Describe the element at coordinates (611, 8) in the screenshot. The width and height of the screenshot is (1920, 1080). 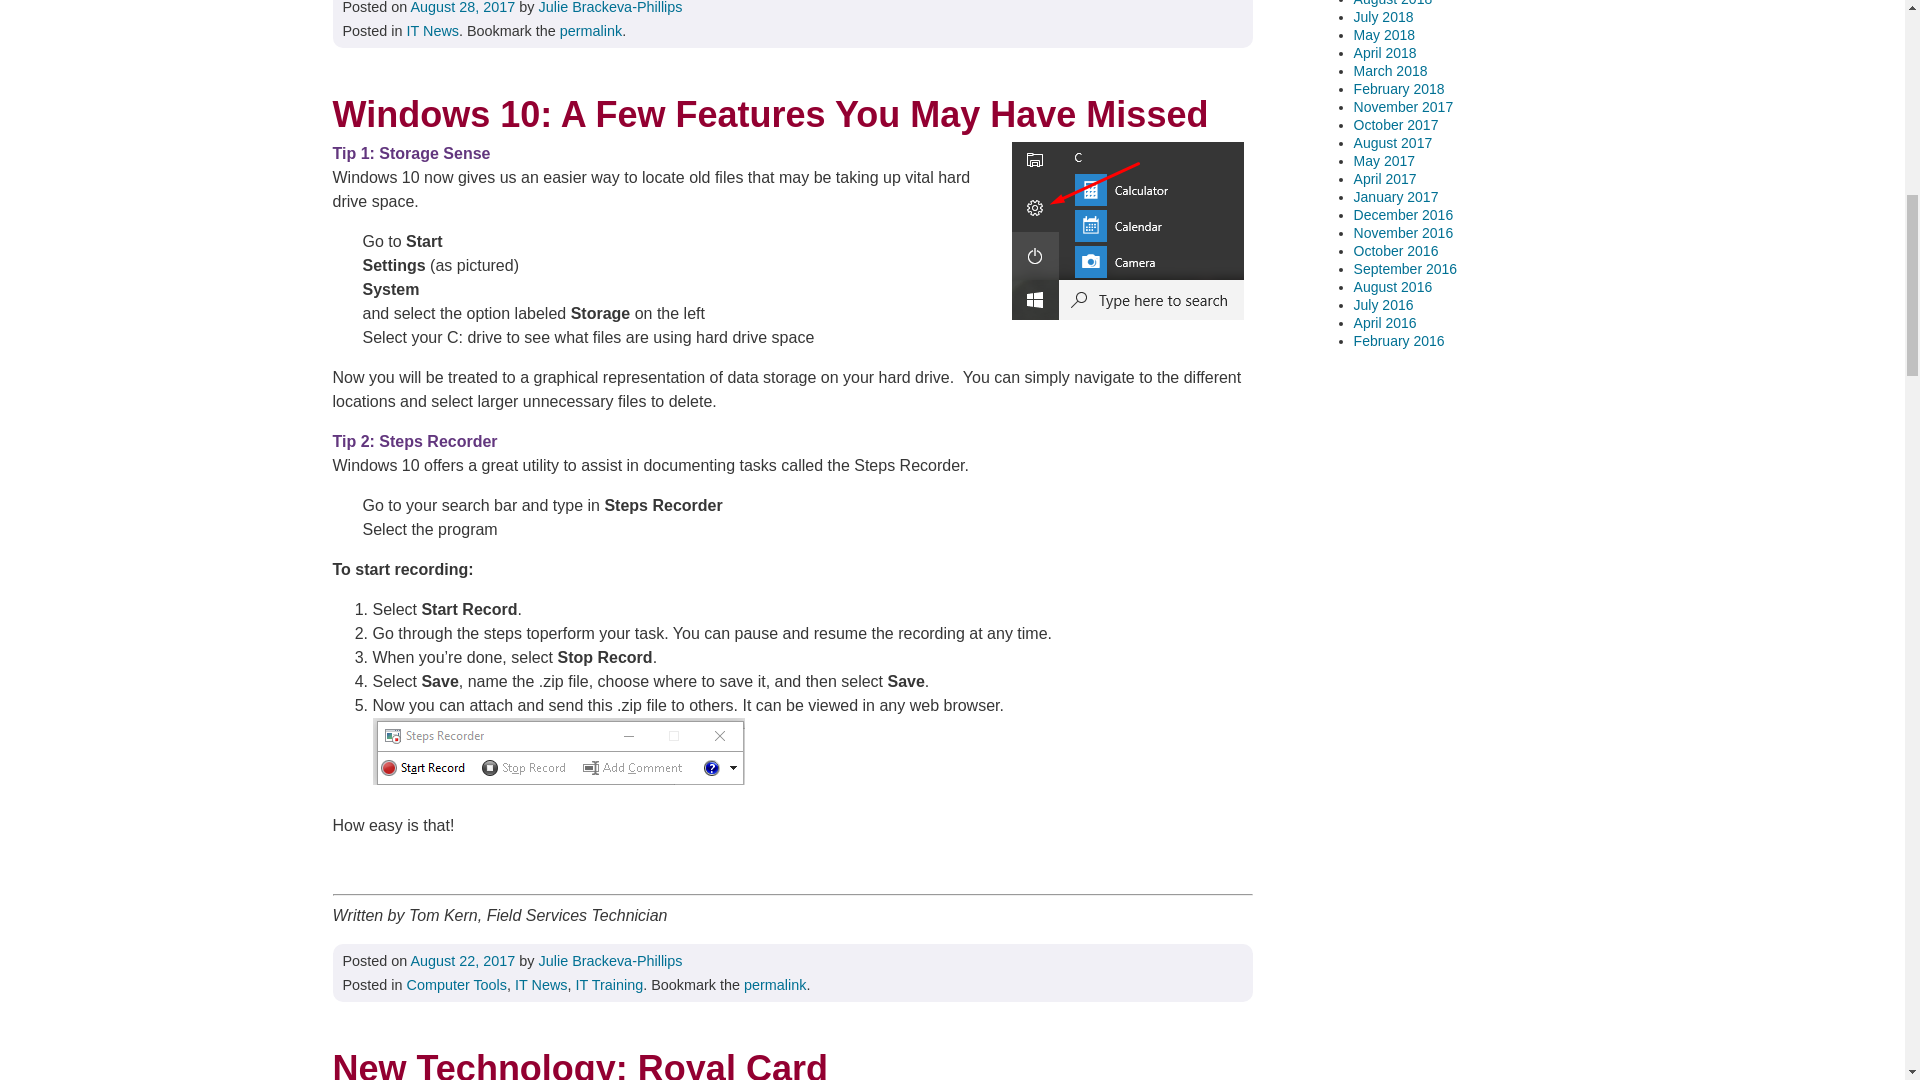
I see `Julie Brackeva-Phillips` at that location.